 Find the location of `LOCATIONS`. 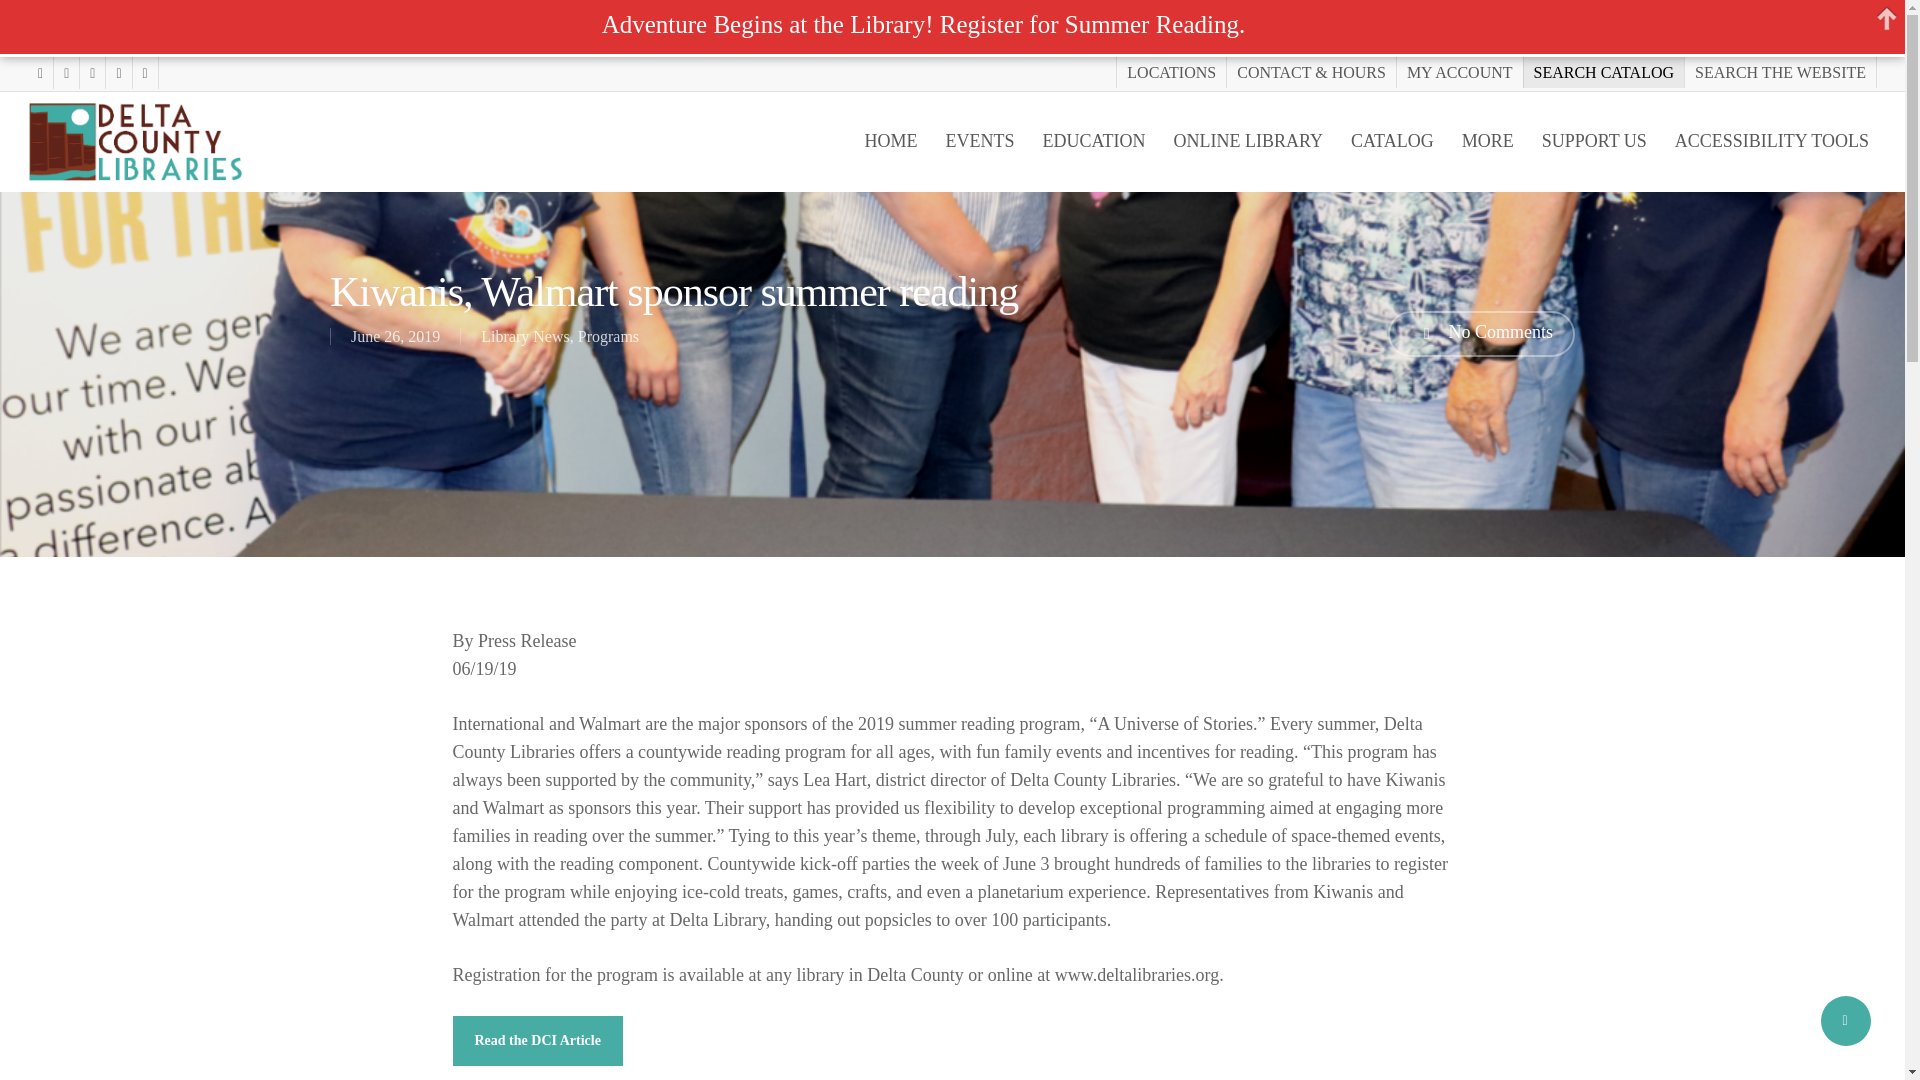

LOCATIONS is located at coordinates (1170, 72).